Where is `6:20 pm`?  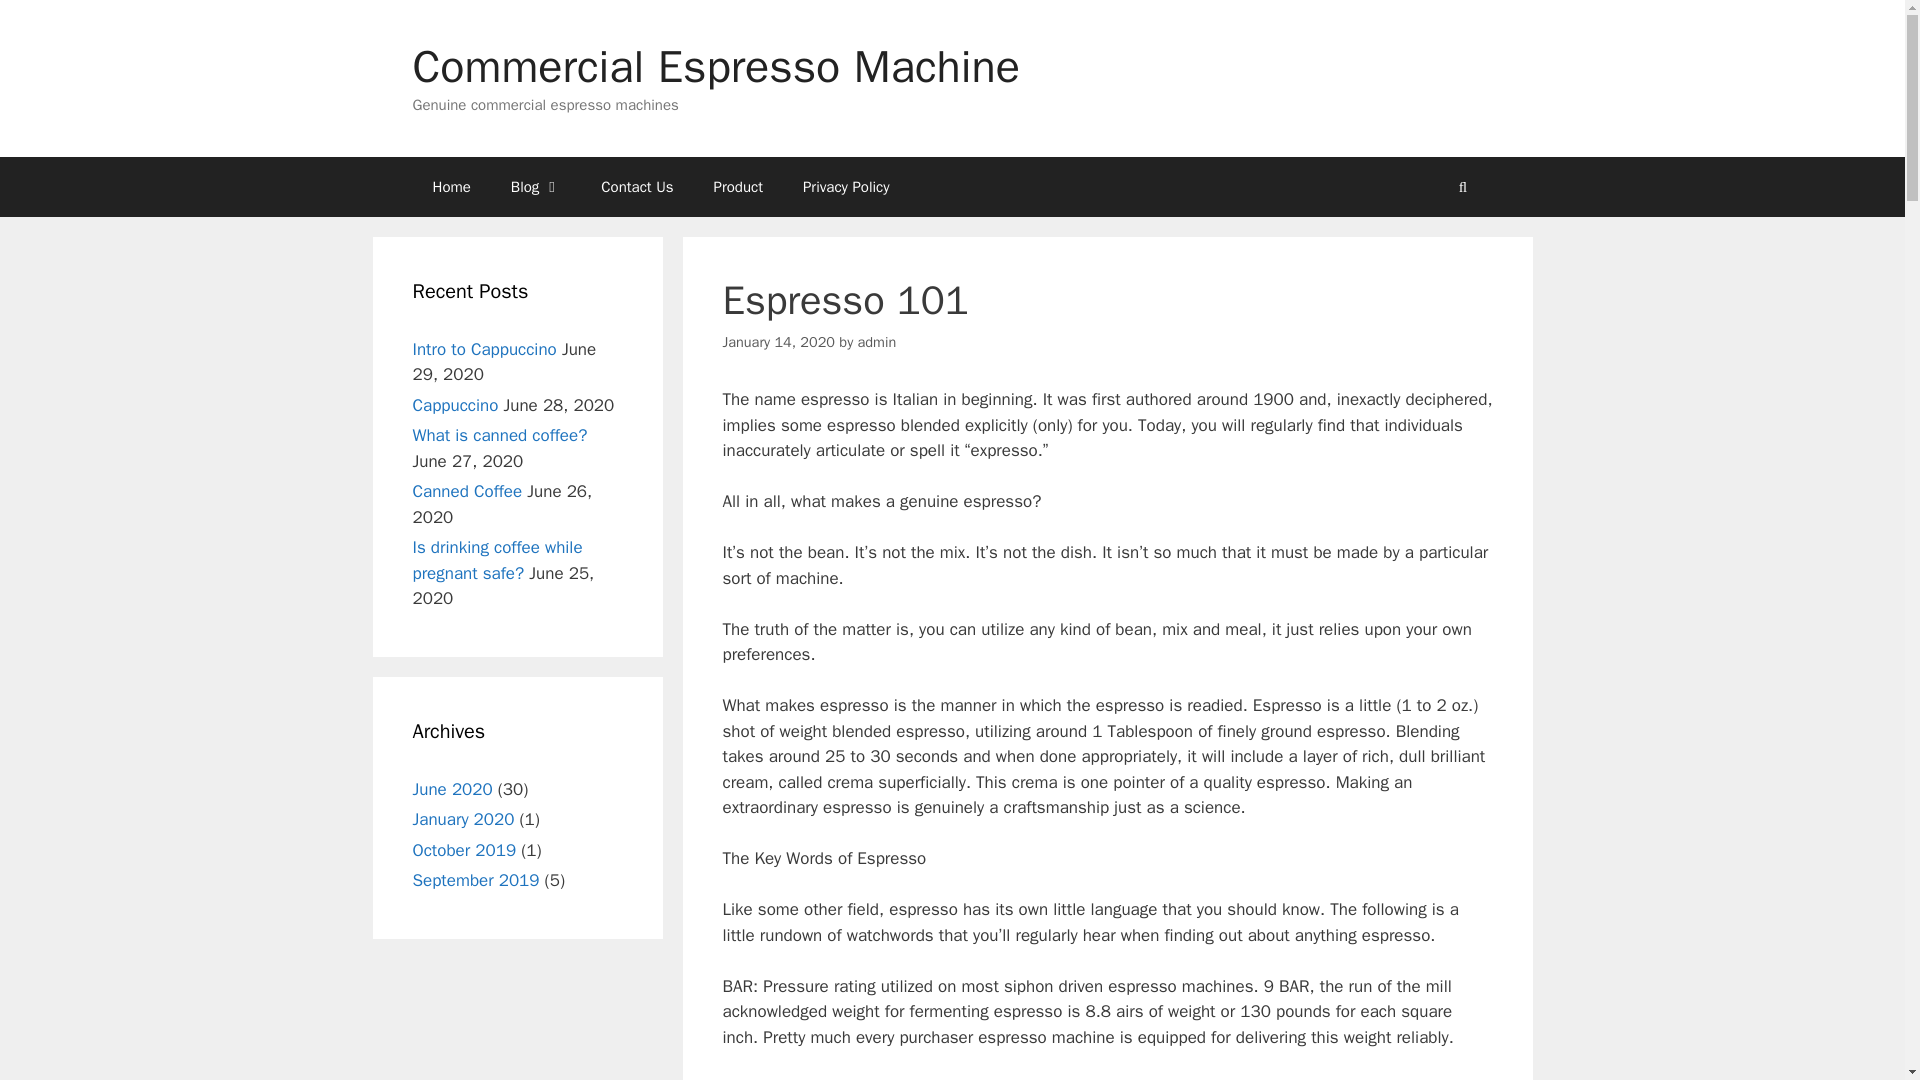
6:20 pm is located at coordinates (778, 342).